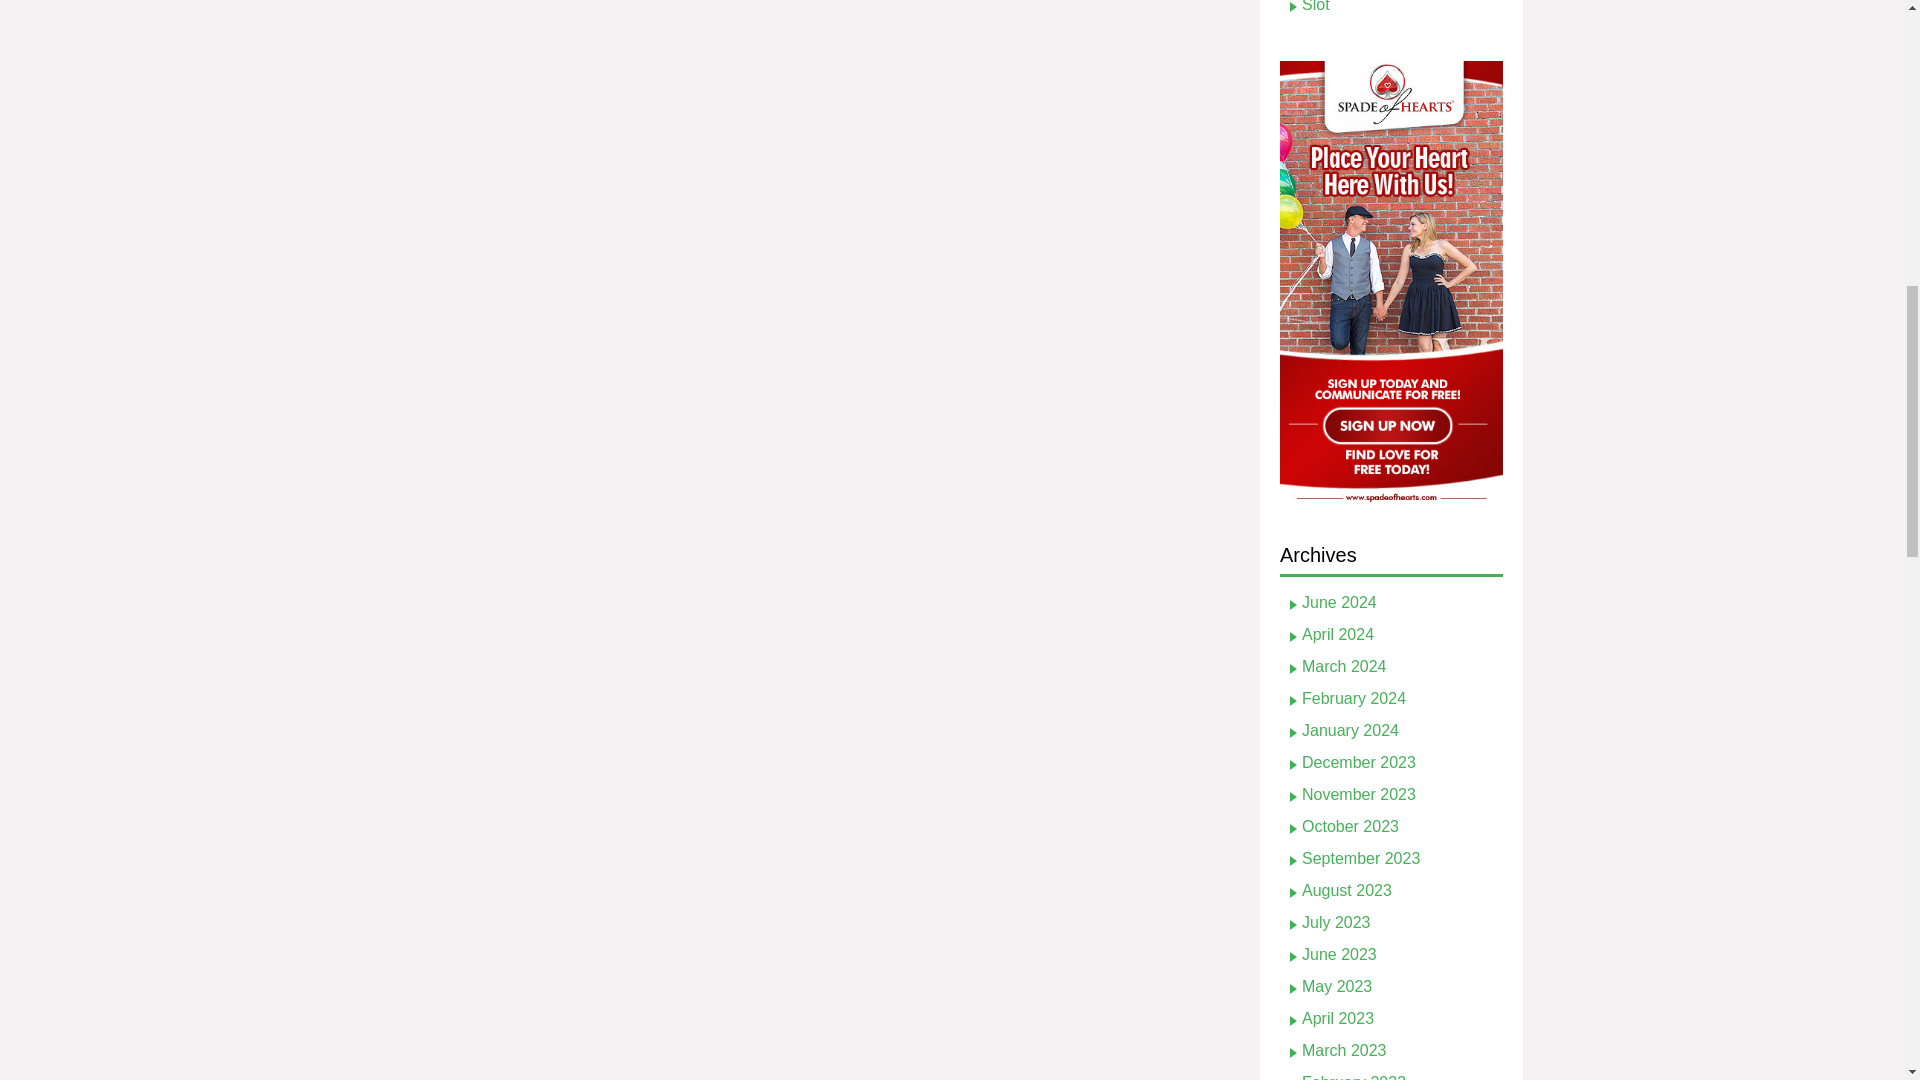 The width and height of the screenshot is (1920, 1080). What do you see at coordinates (1350, 826) in the screenshot?
I see `October 2023` at bounding box center [1350, 826].